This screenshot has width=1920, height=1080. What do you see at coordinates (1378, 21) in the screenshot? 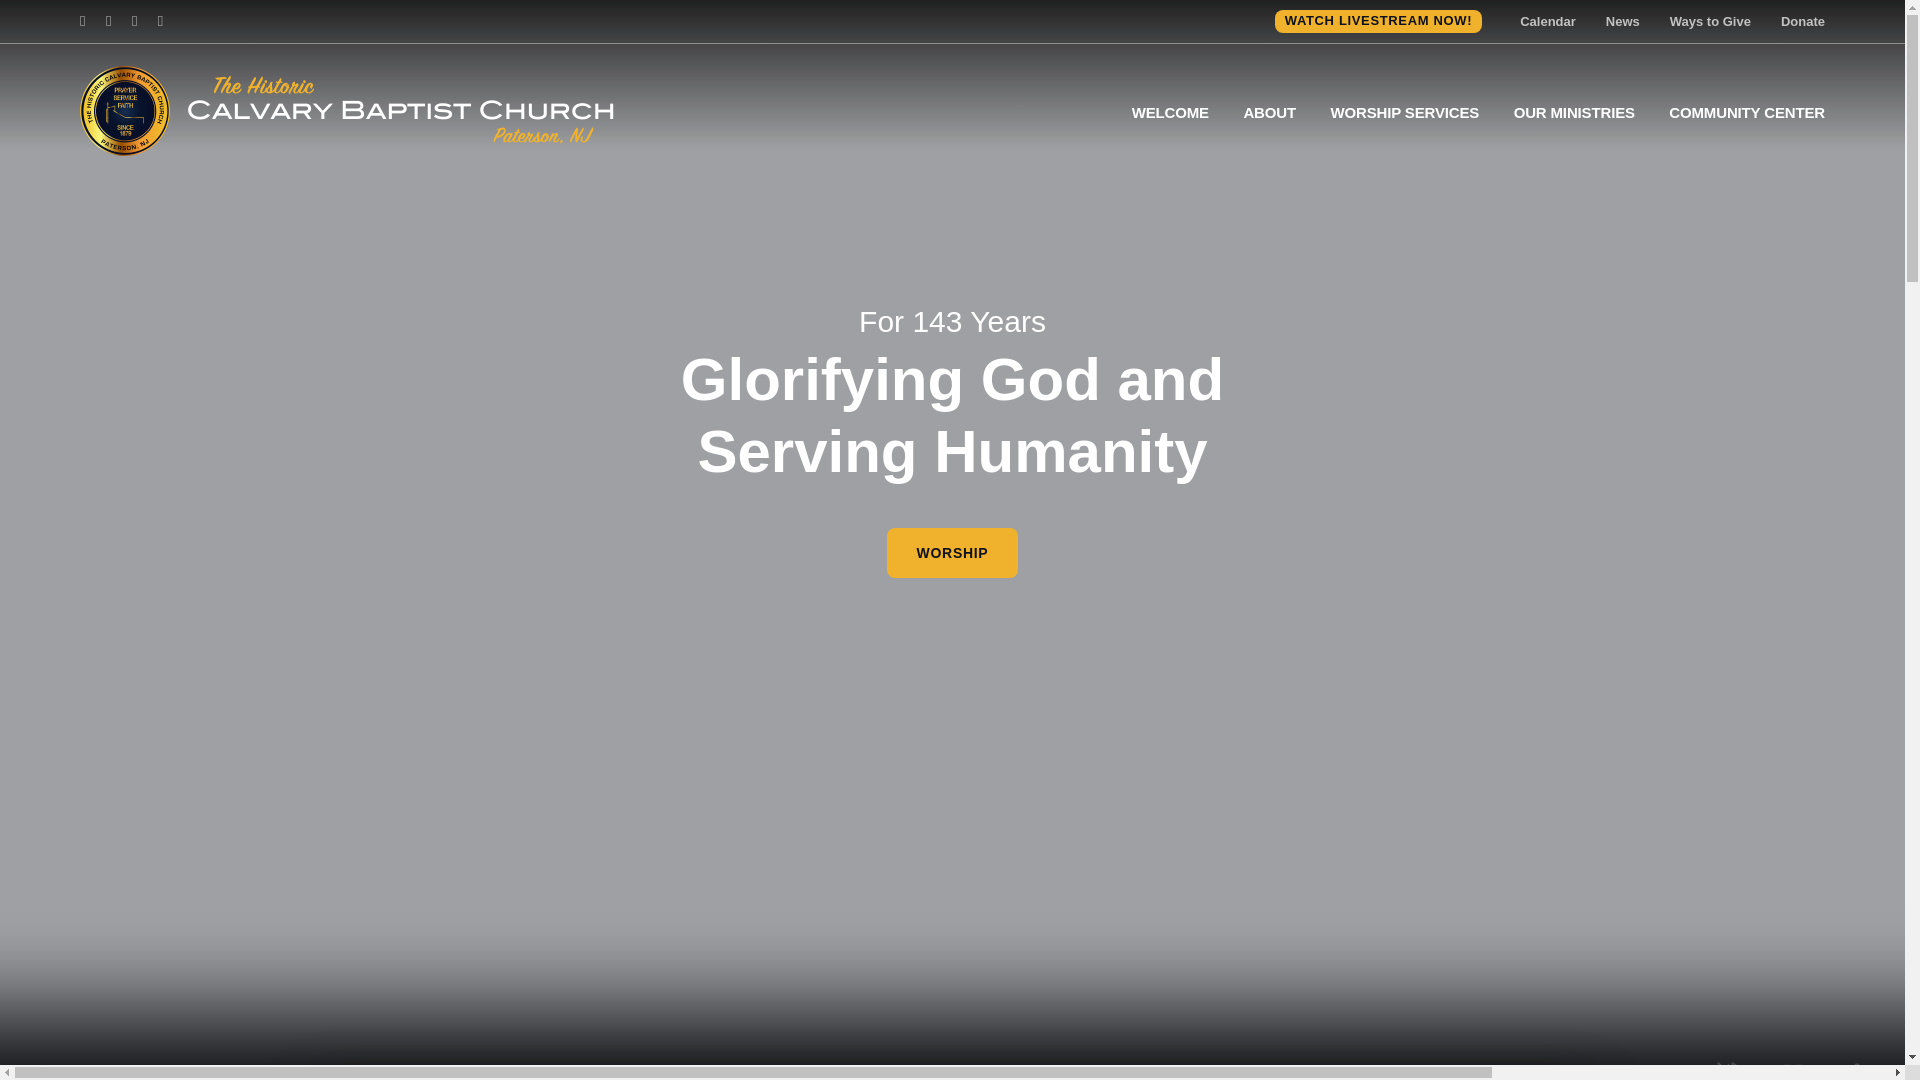
I see `WATCH LIVESTREAM NOW!` at bounding box center [1378, 21].